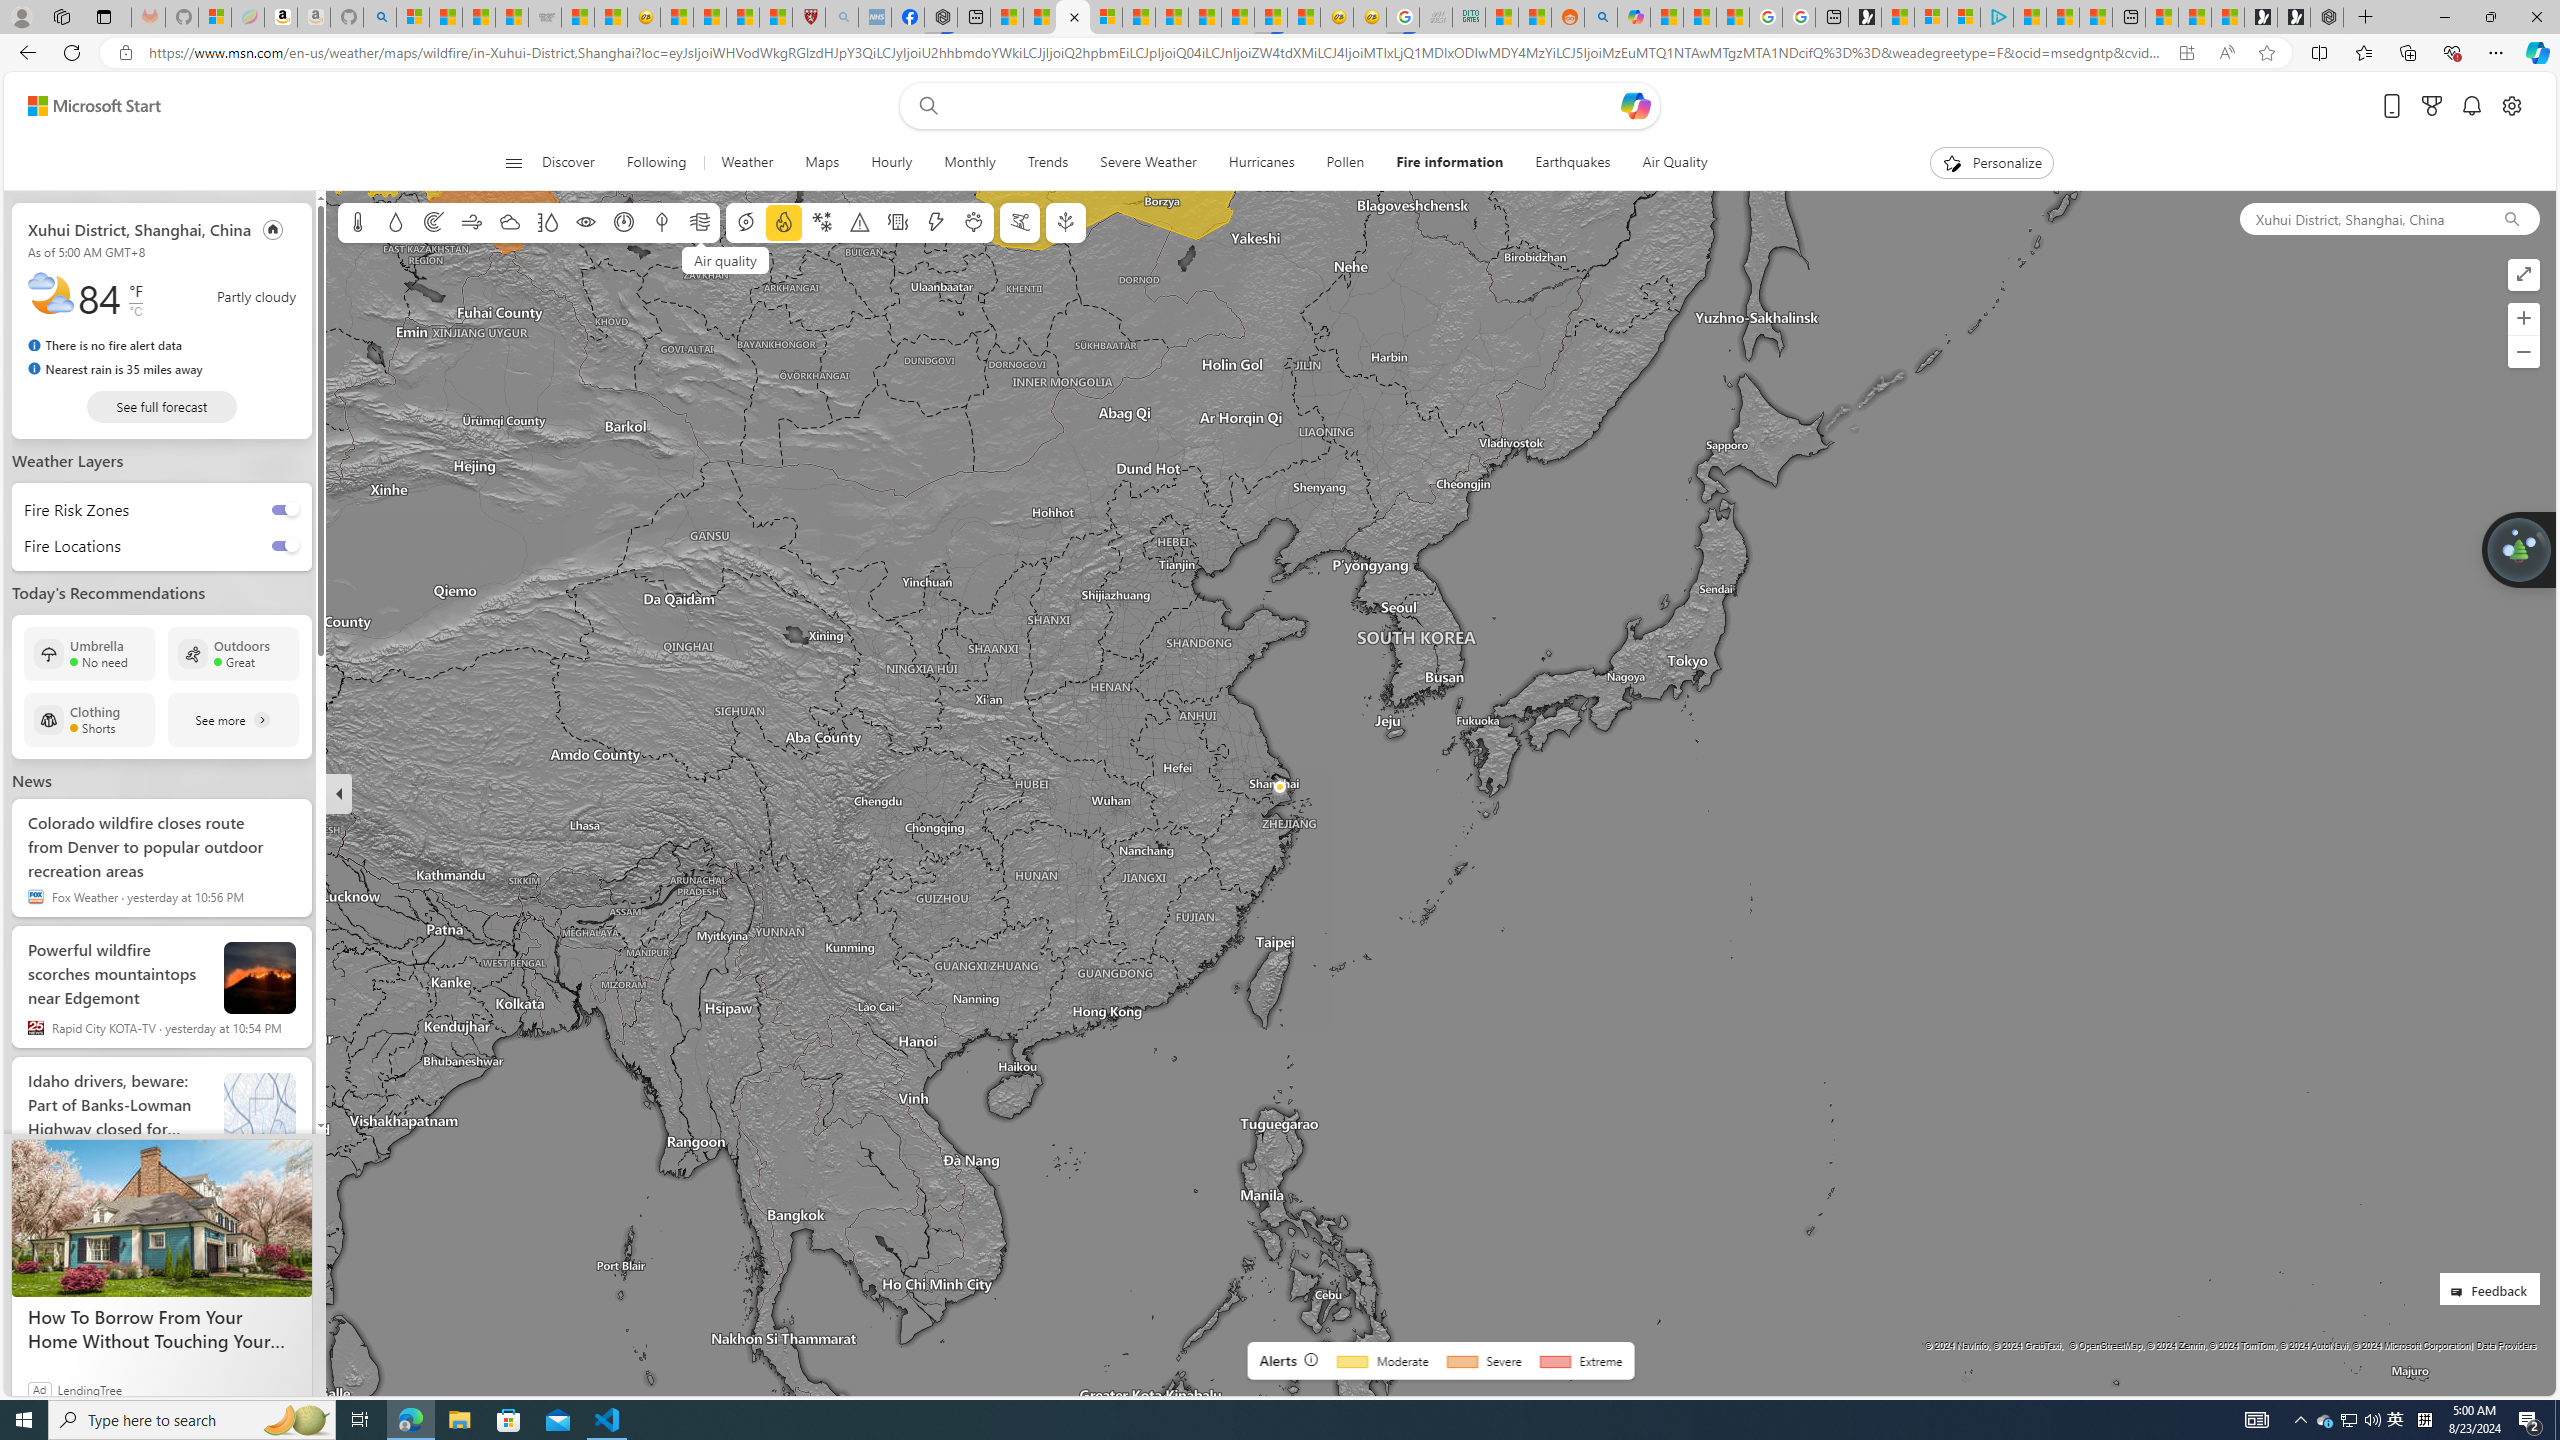 This screenshot has width=2560, height=1440. What do you see at coordinates (662, 222) in the screenshot?
I see `Dew point` at bounding box center [662, 222].